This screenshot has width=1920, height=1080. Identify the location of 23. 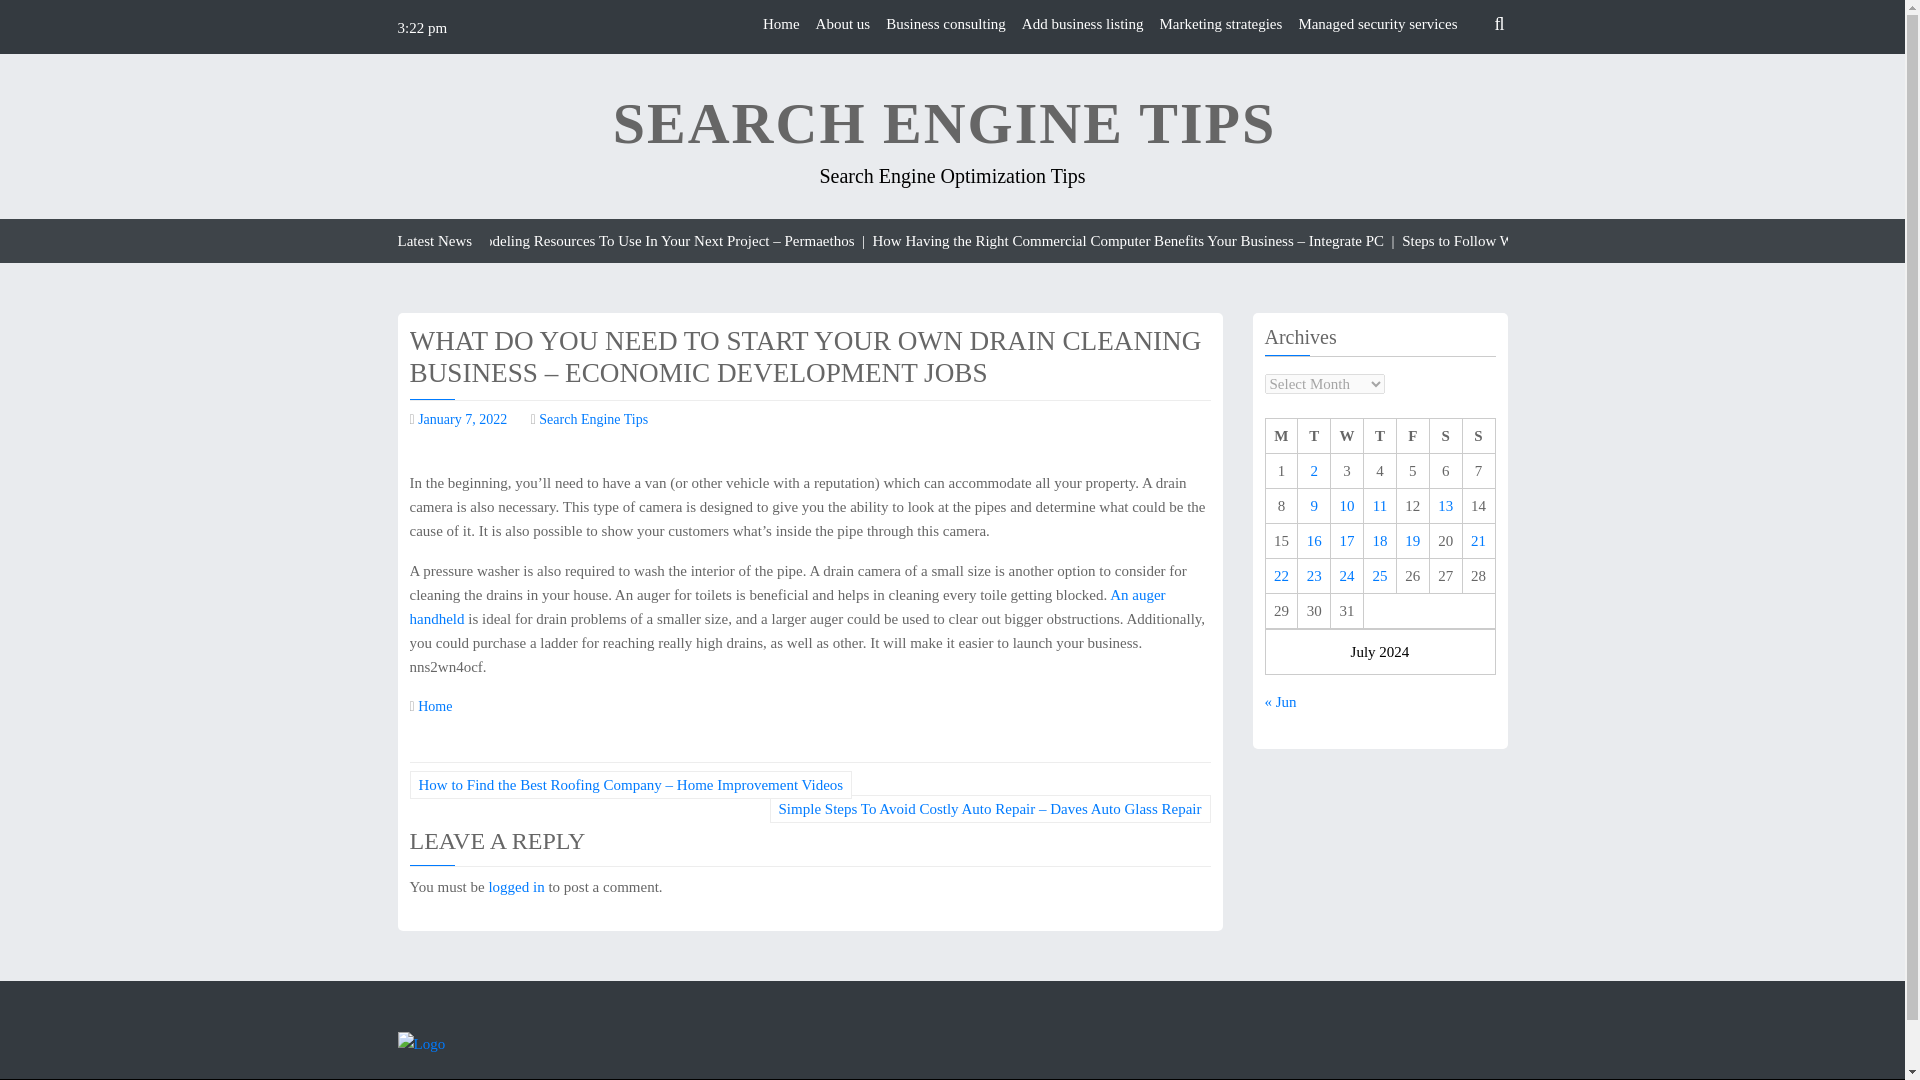
(1314, 576).